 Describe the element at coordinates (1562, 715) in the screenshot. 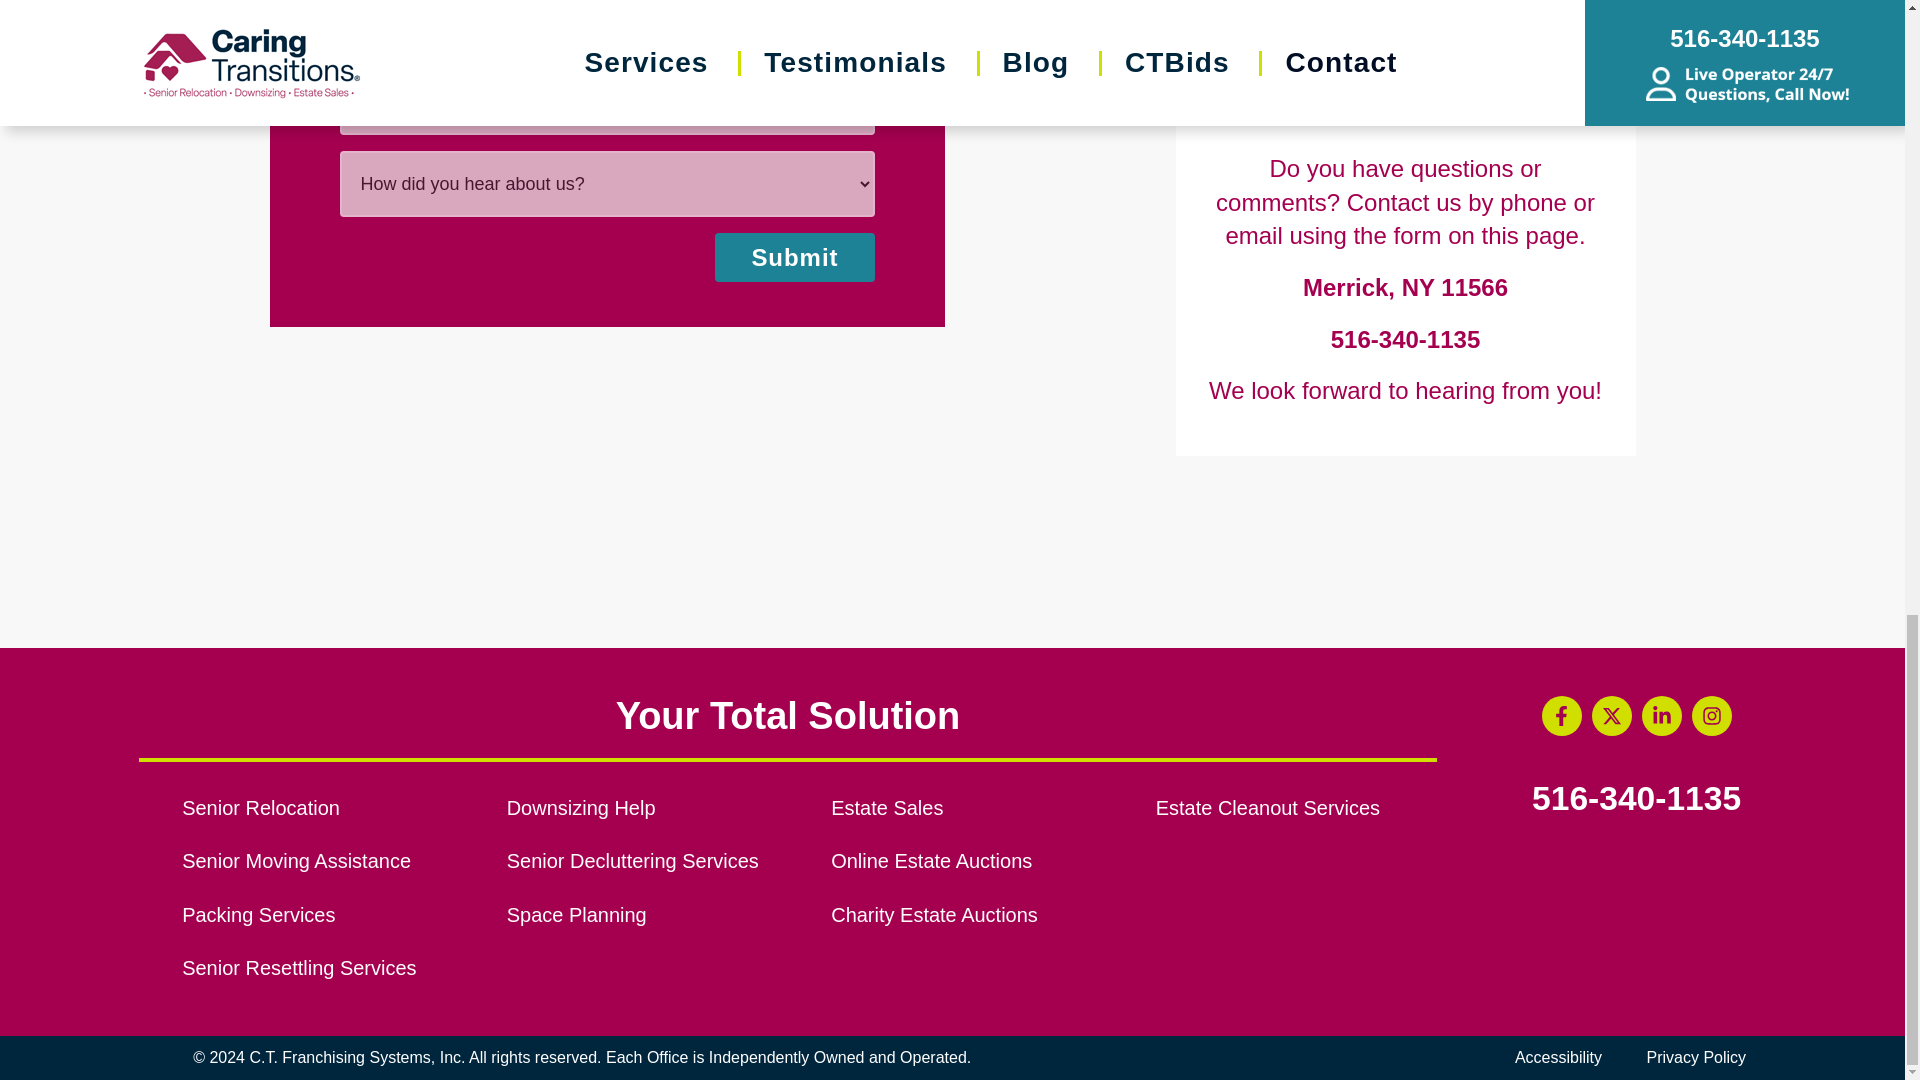

I see `Facebook` at that location.